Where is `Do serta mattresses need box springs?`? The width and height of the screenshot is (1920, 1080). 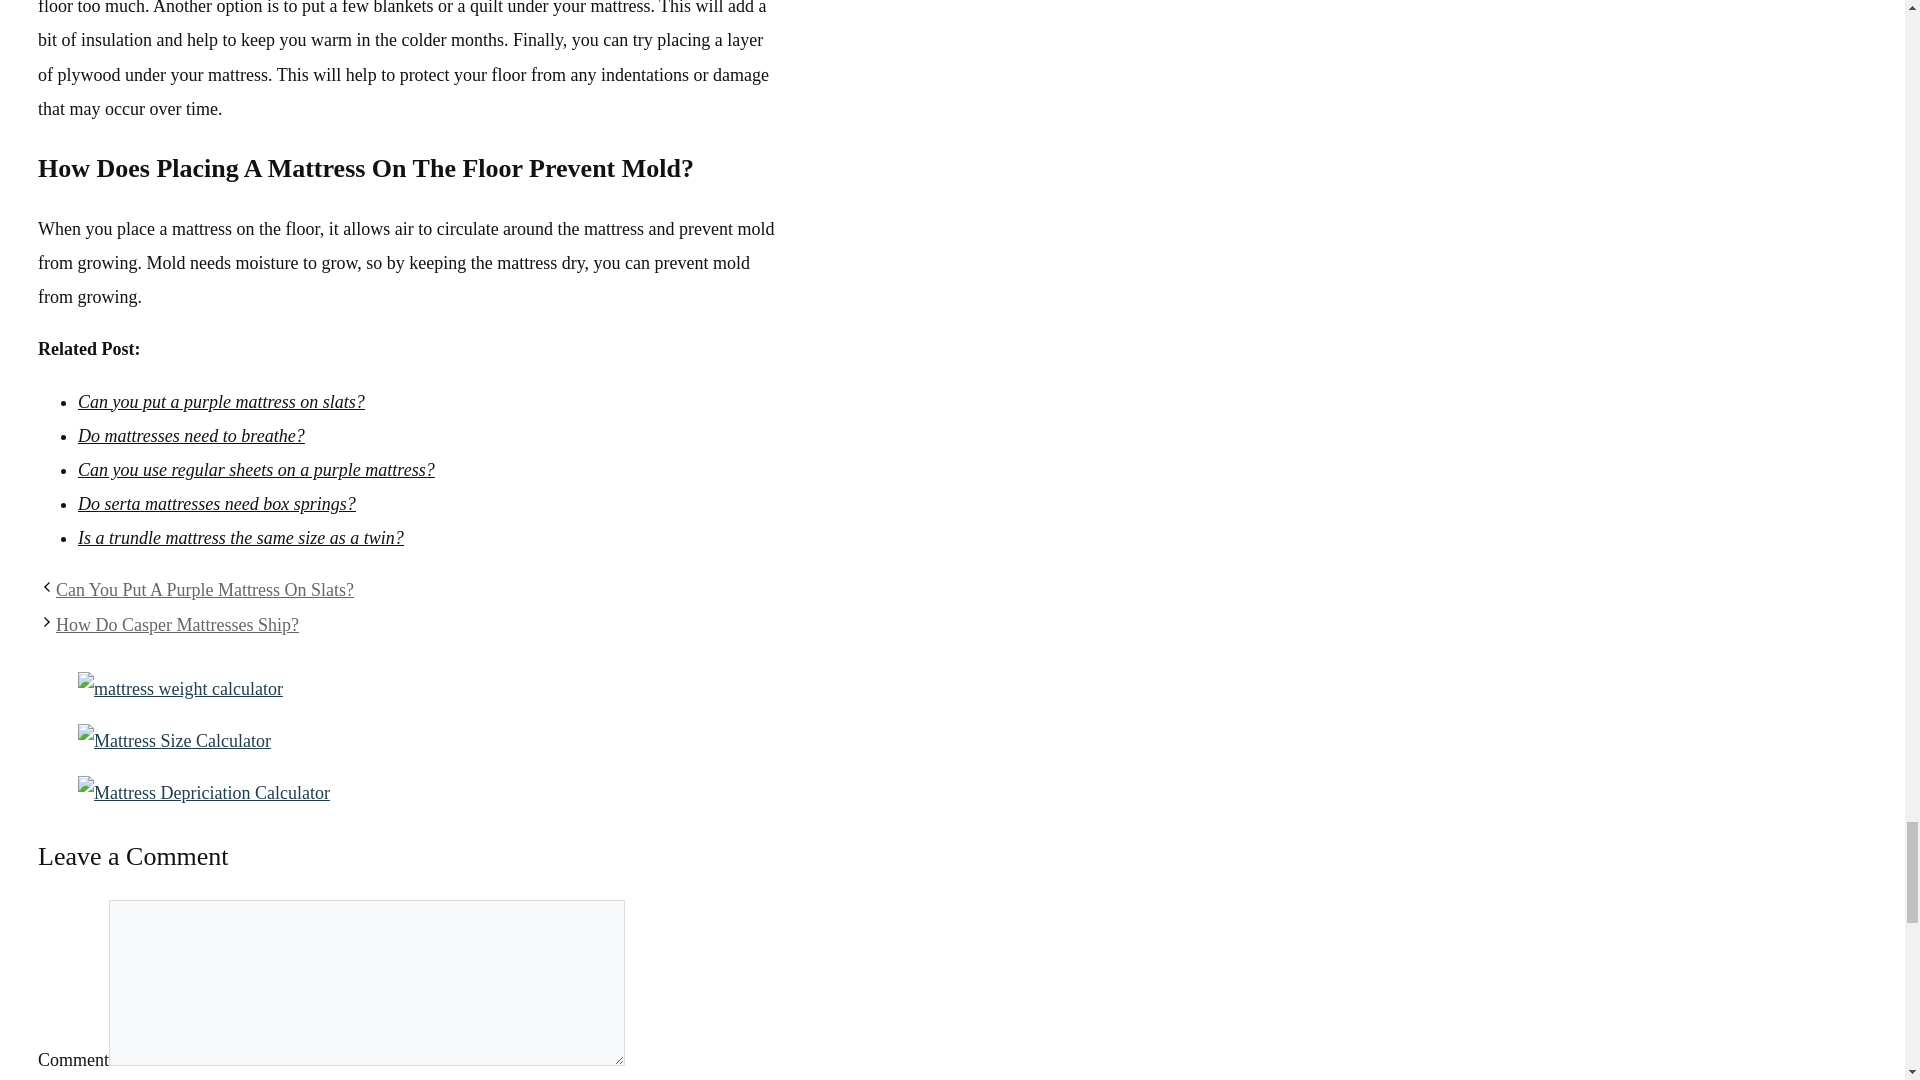 Do serta mattresses need box springs? is located at coordinates (216, 504).